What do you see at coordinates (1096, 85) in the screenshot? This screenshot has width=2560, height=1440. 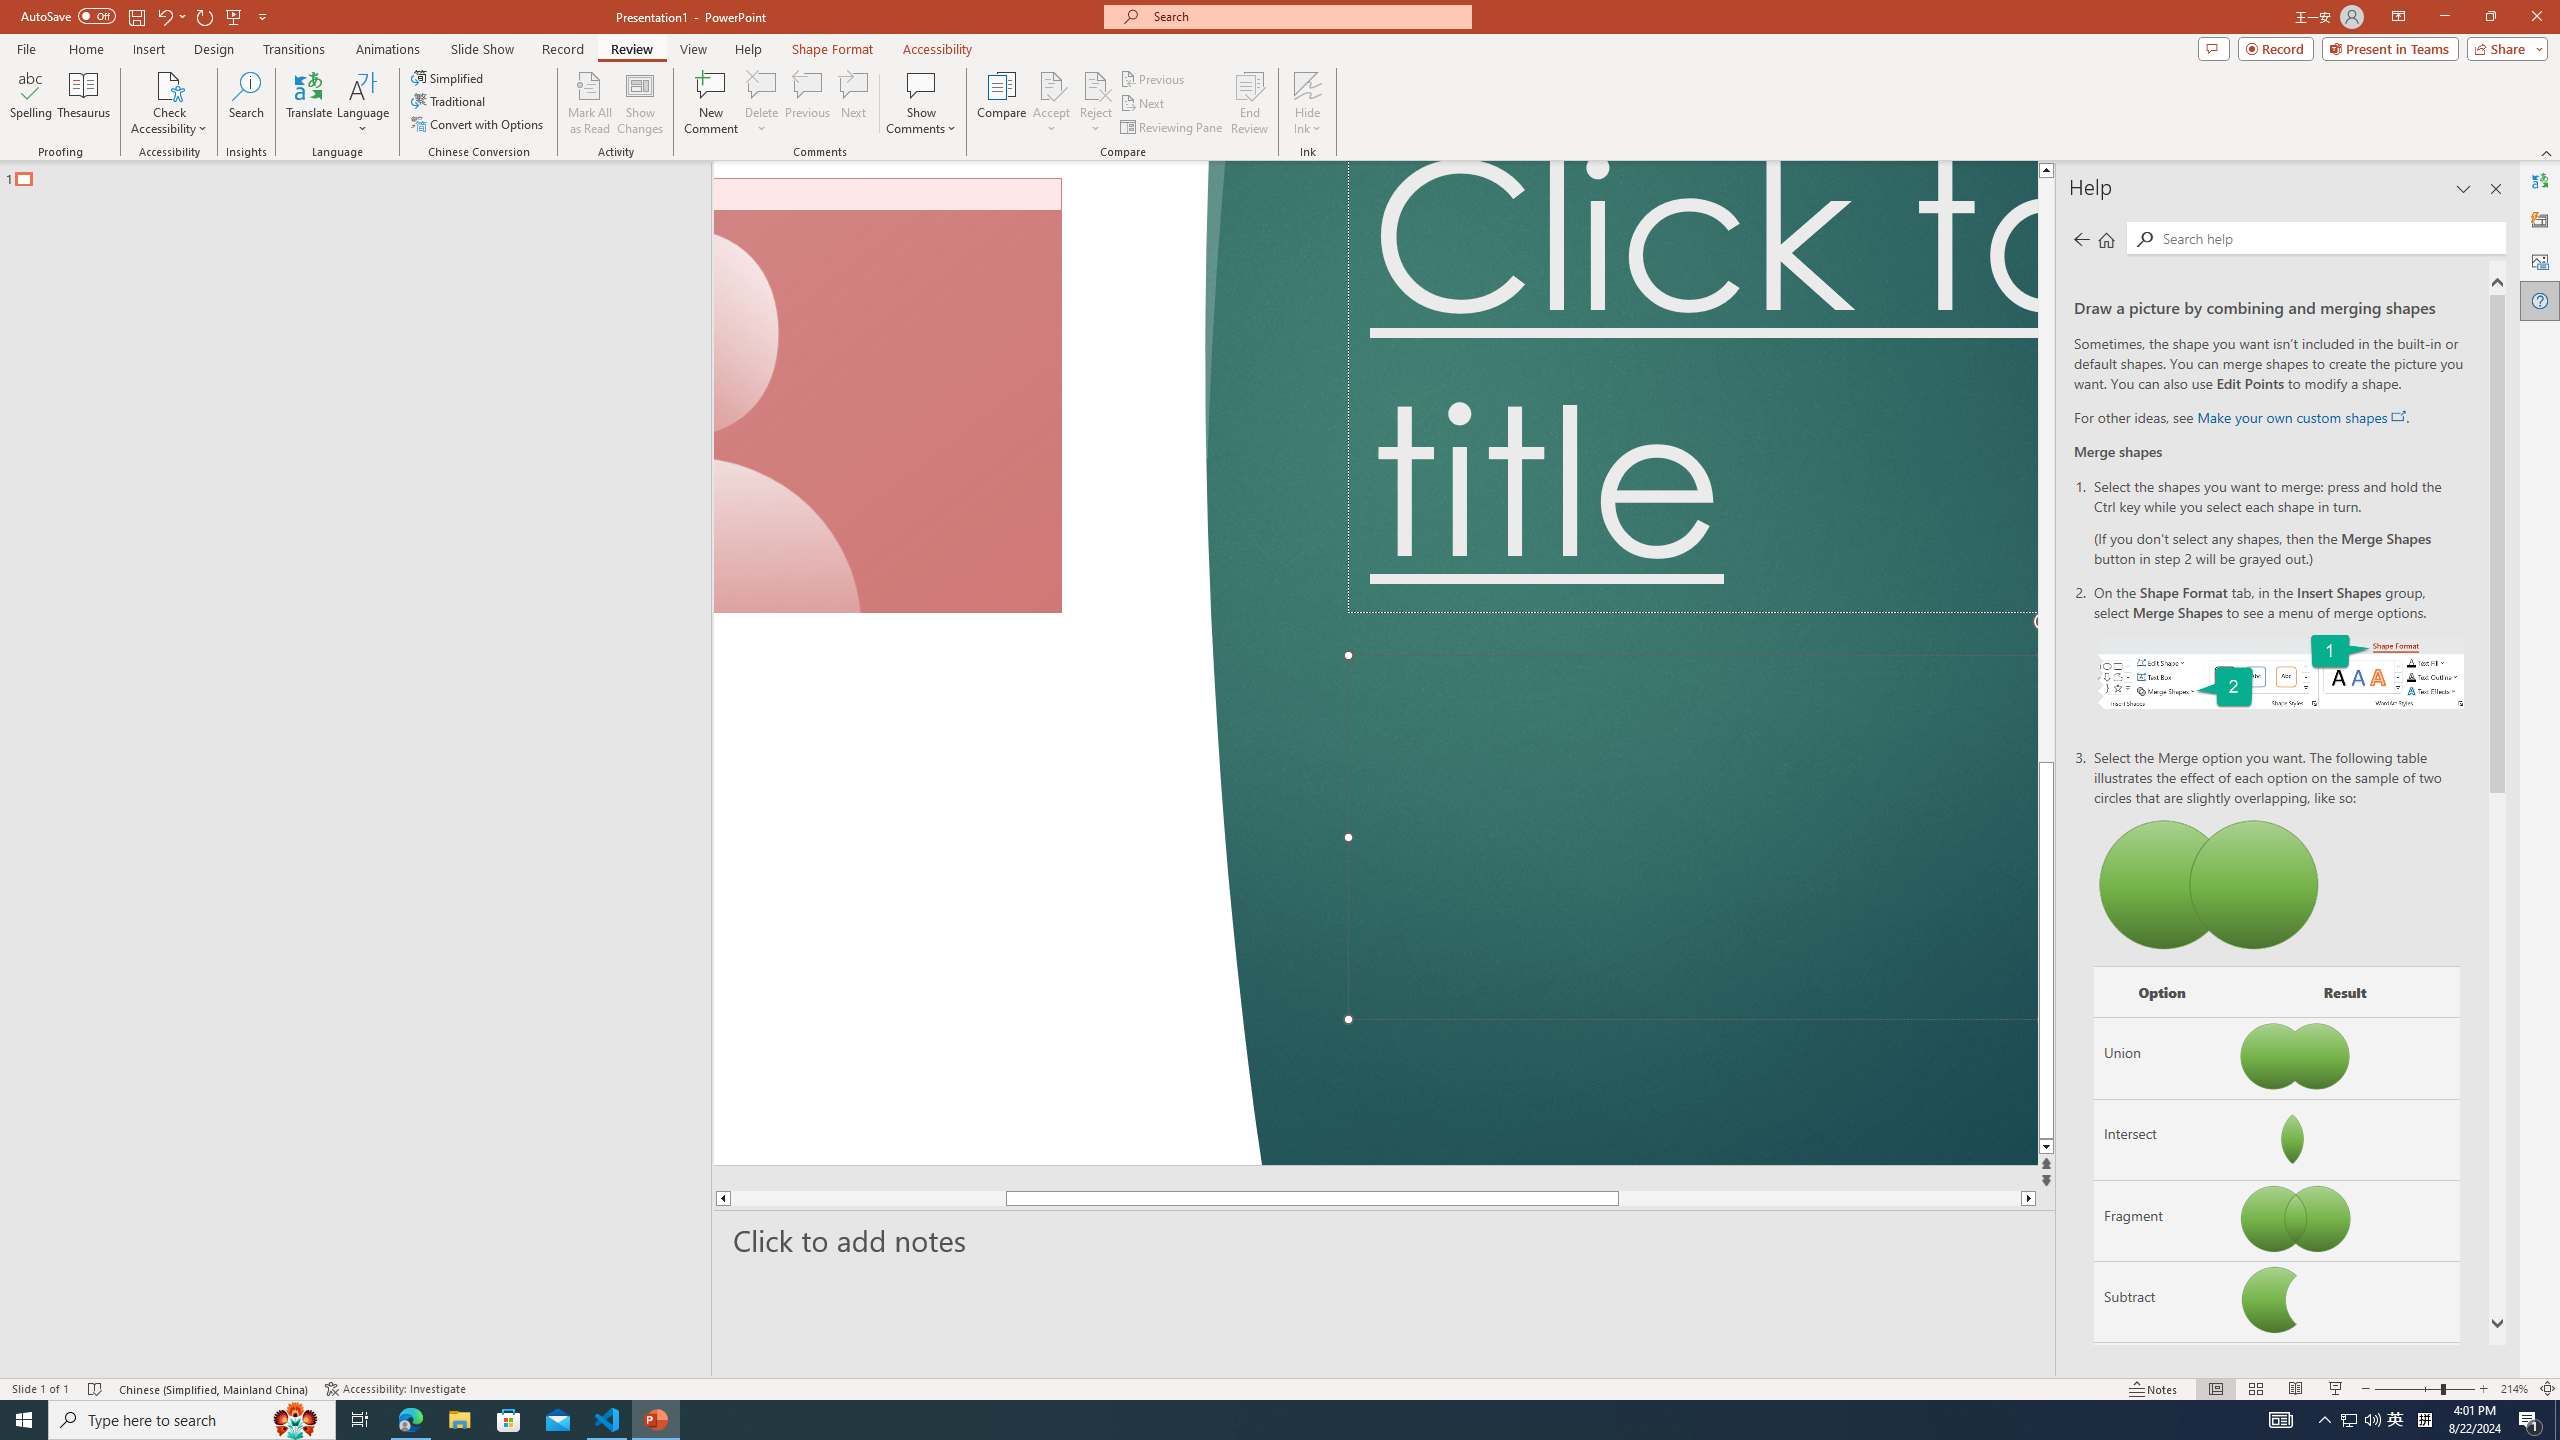 I see `Reject Change` at bounding box center [1096, 85].